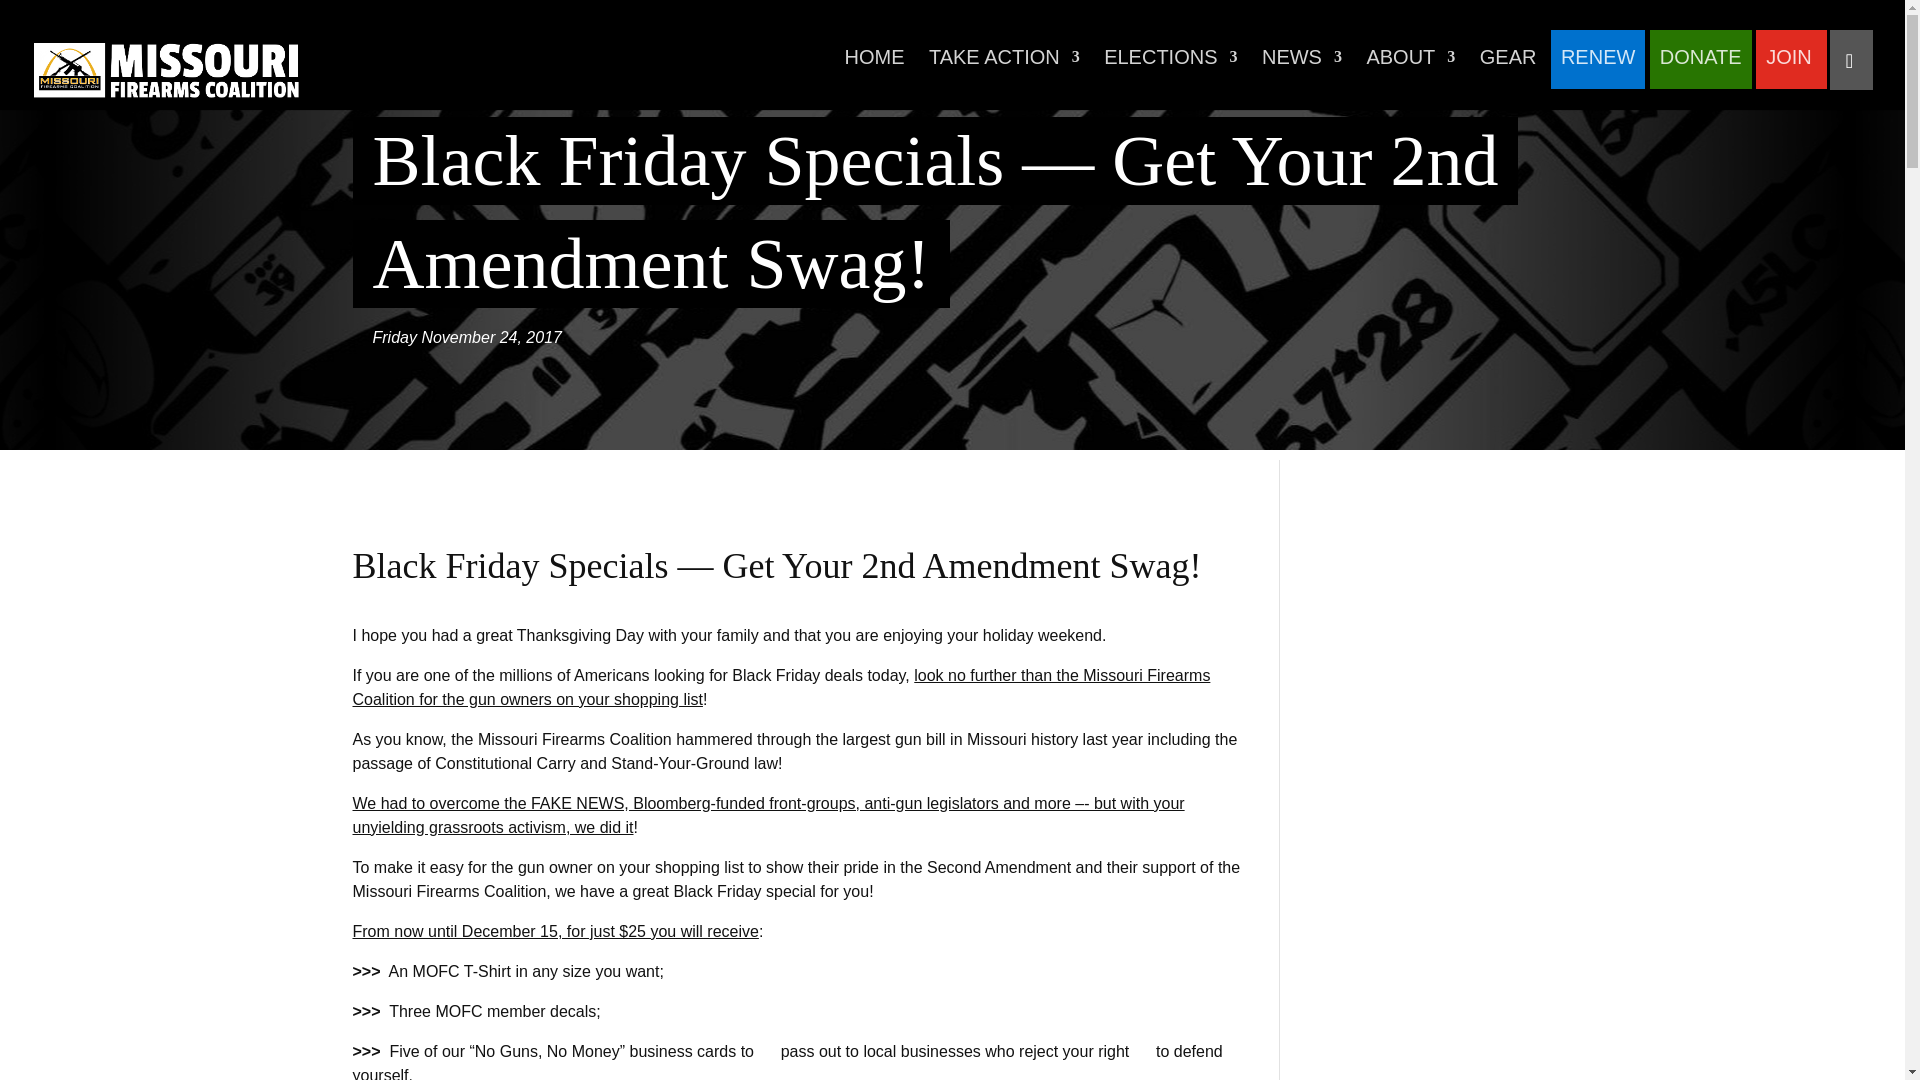  Describe the element at coordinates (1700, 68) in the screenshot. I see `DONATE` at that location.